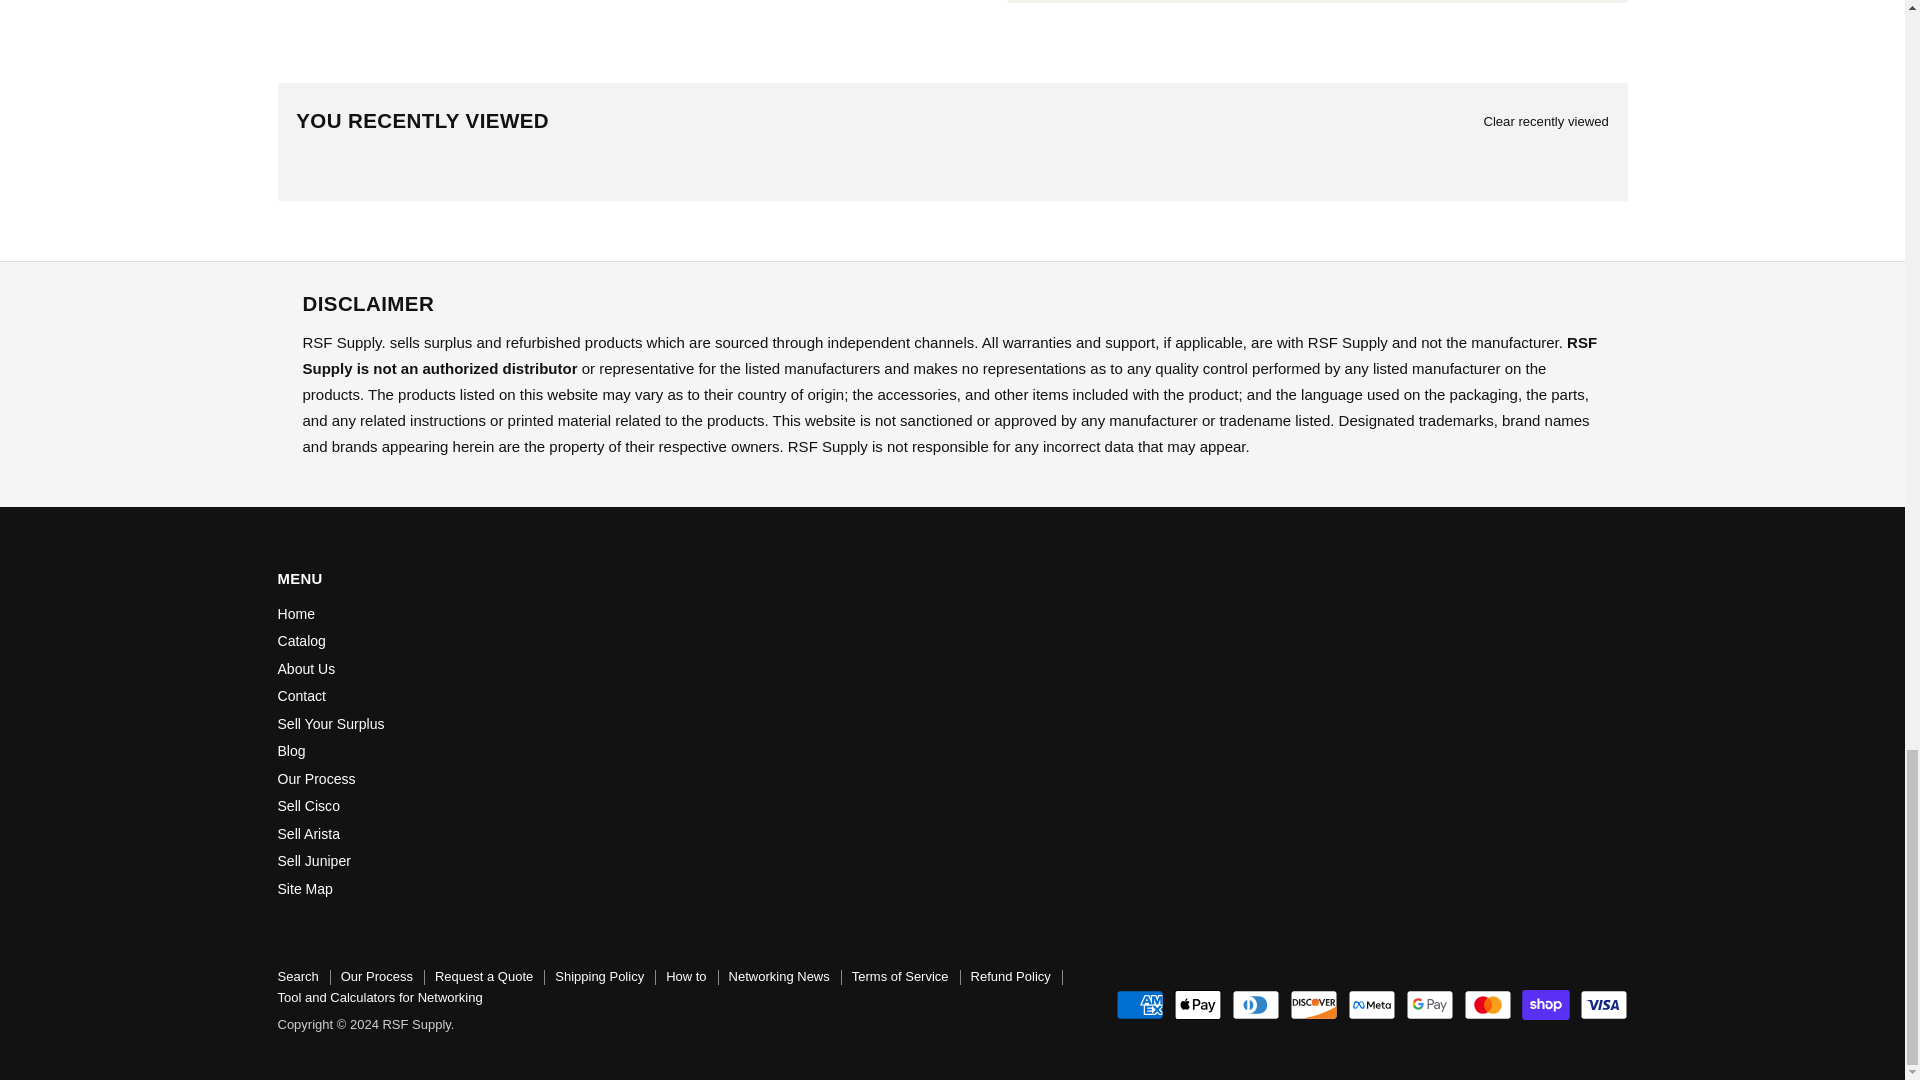  What do you see at coordinates (1488, 1004) in the screenshot?
I see `Mastercard` at bounding box center [1488, 1004].